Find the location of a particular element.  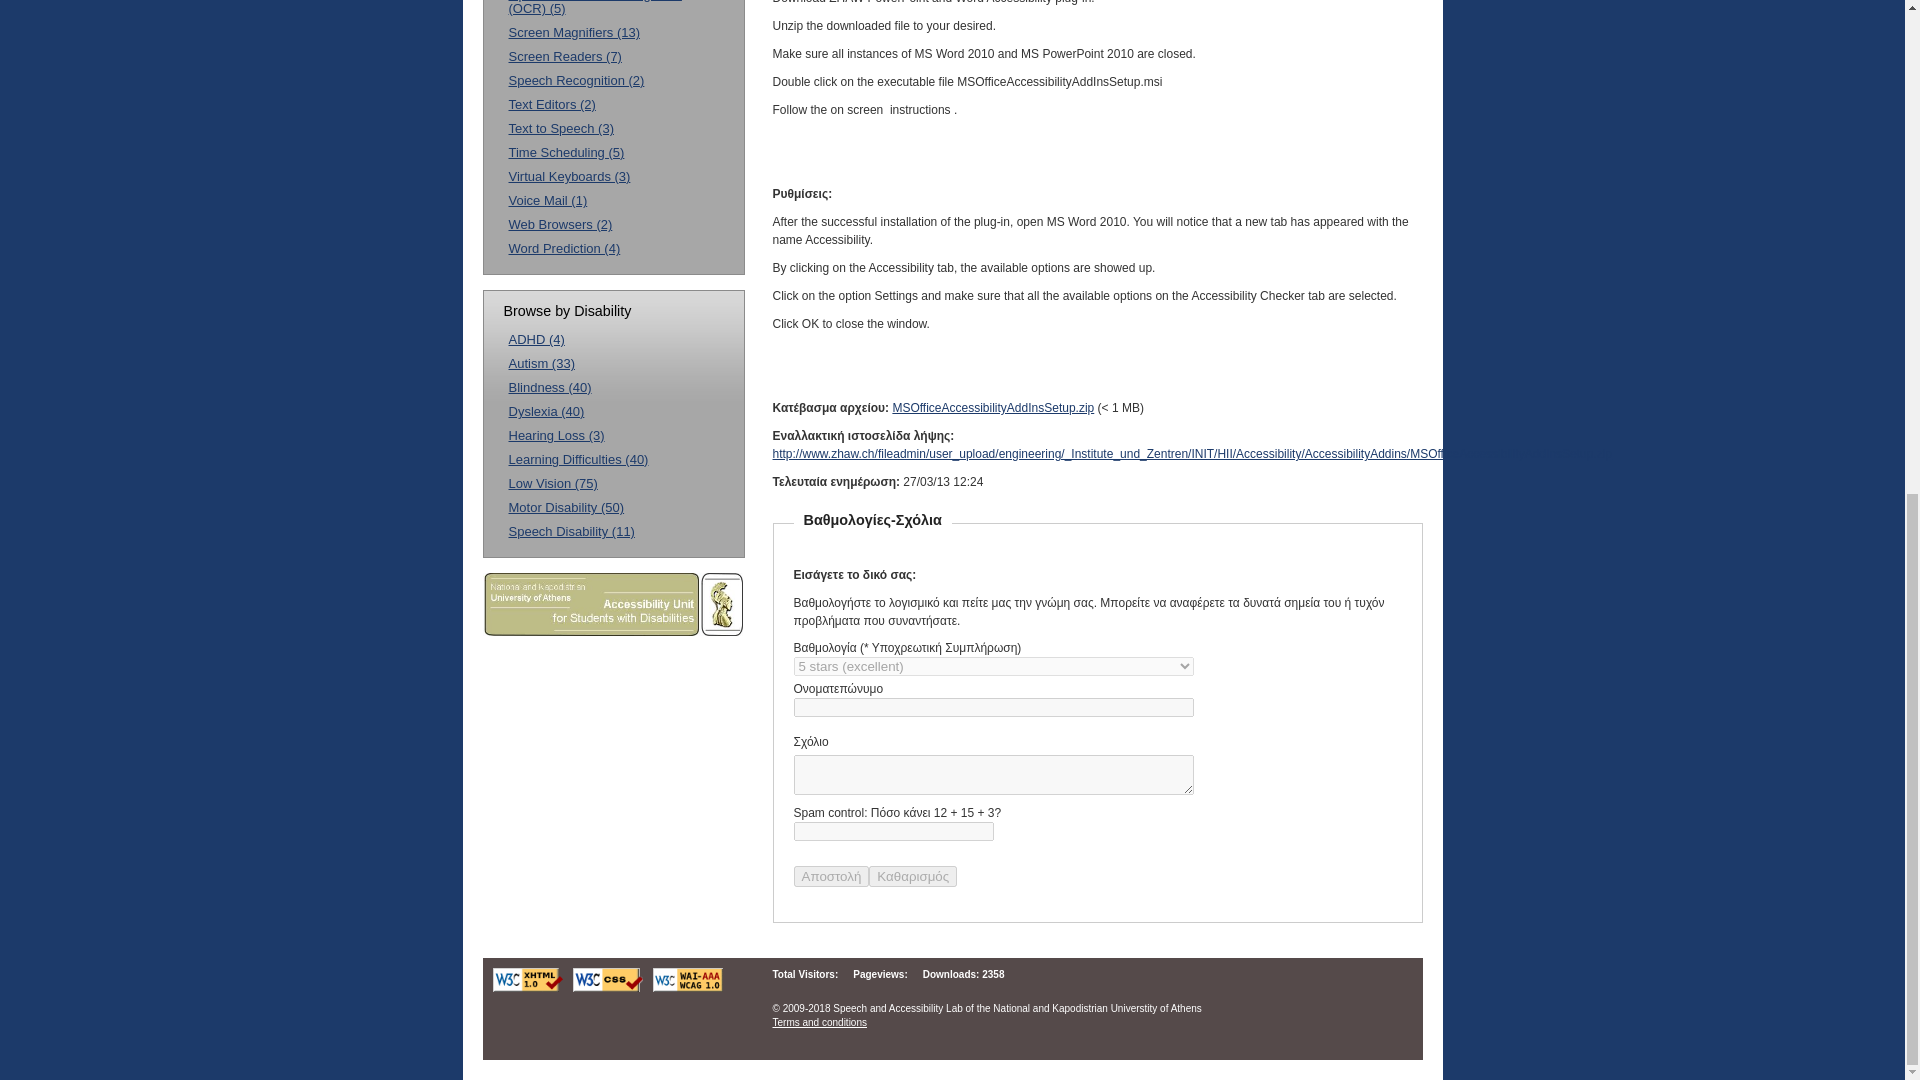

clear is located at coordinates (912, 876).